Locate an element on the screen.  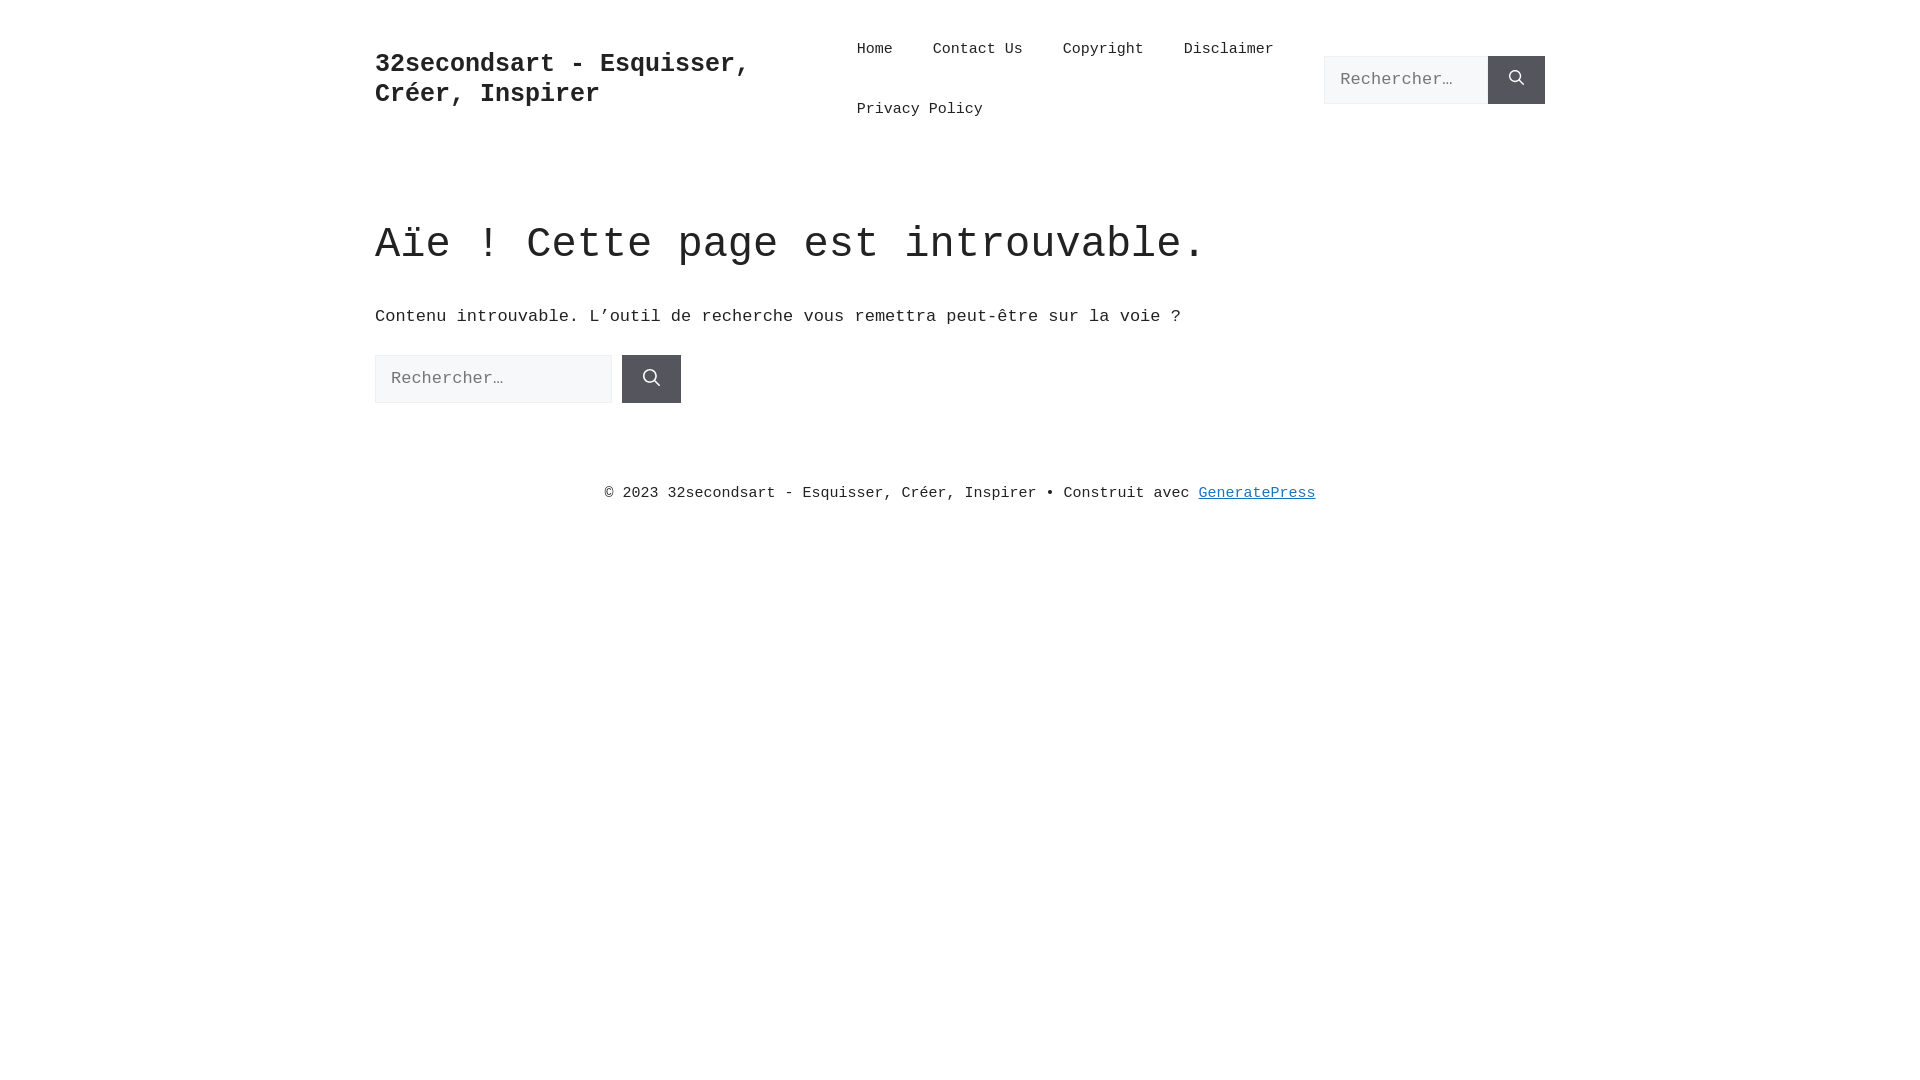
Copyright is located at coordinates (1104, 50).